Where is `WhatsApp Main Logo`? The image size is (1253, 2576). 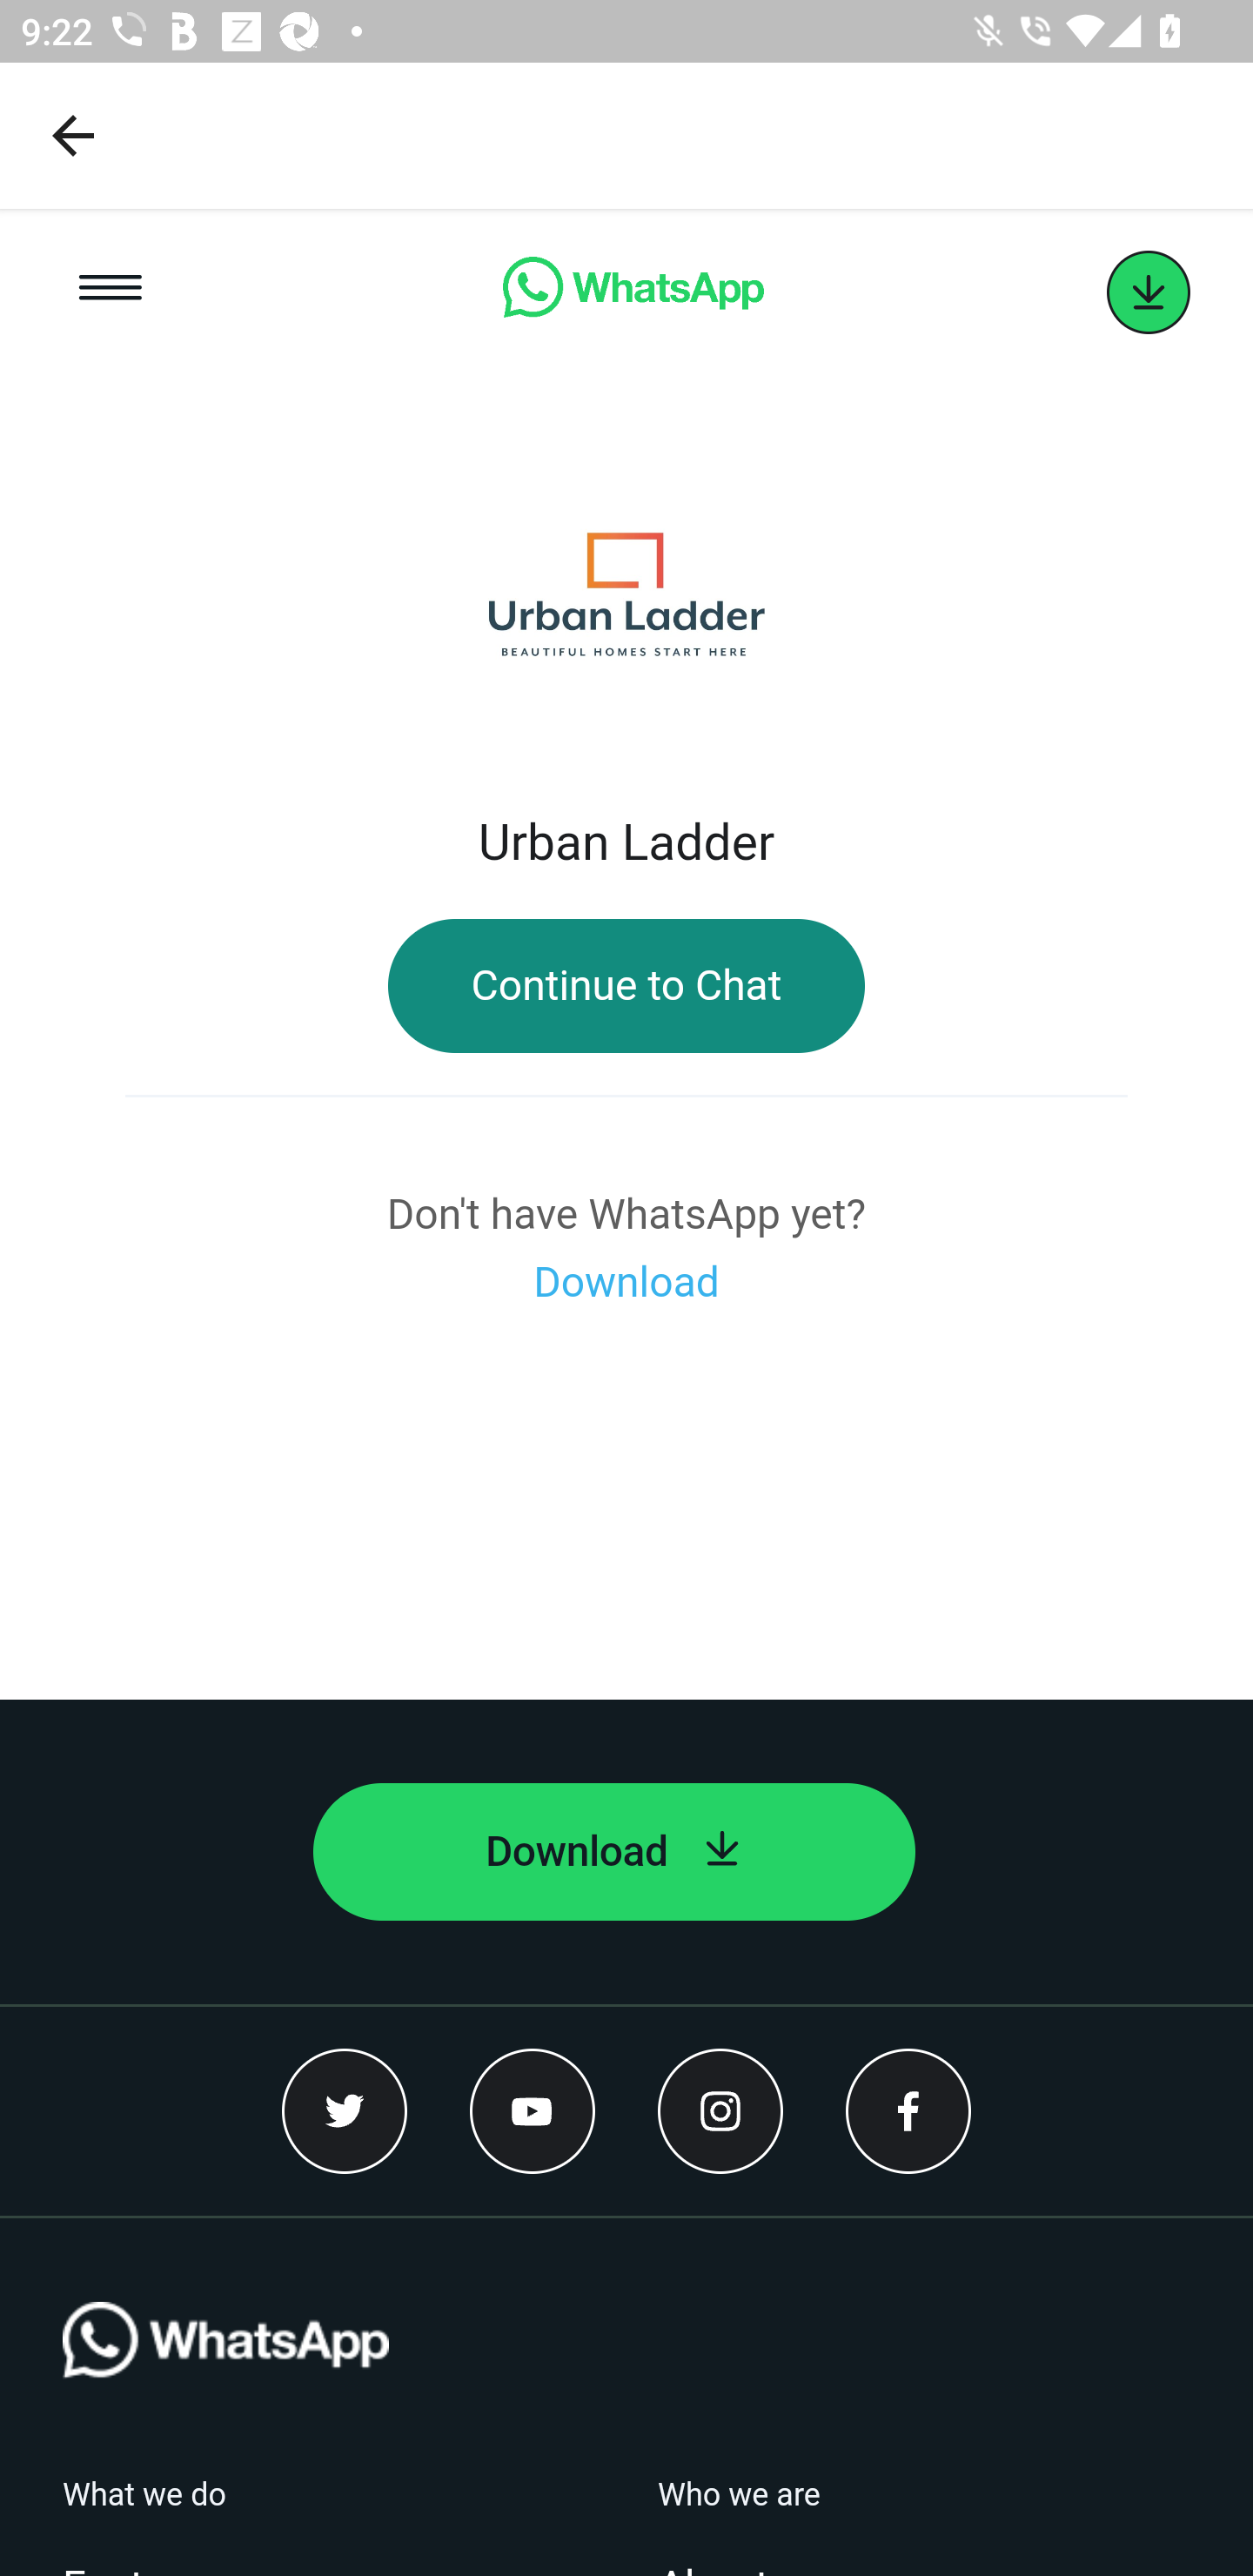 WhatsApp Main Logo is located at coordinates (225, 2388).